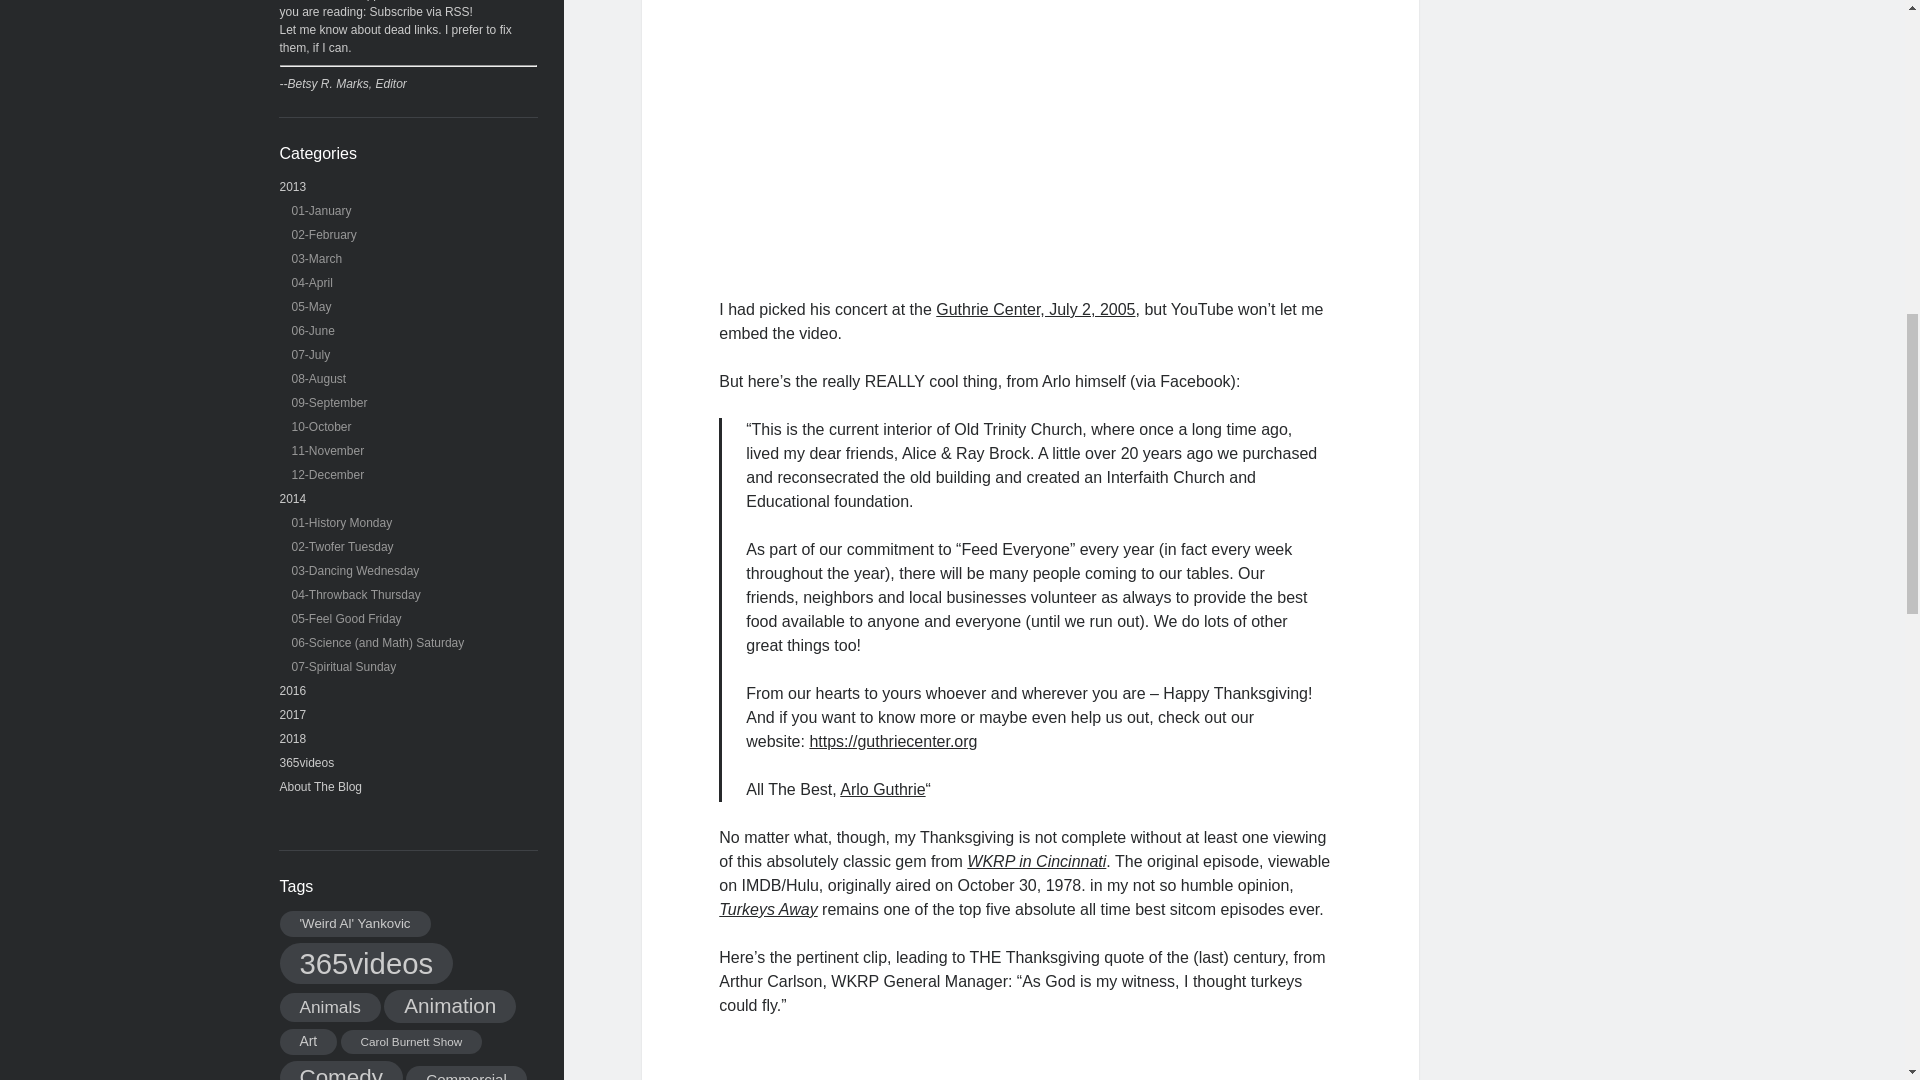 This screenshot has height=1080, width=1920. What do you see at coordinates (1036, 862) in the screenshot?
I see `IMDB: WKRP in Cincinnati` at bounding box center [1036, 862].